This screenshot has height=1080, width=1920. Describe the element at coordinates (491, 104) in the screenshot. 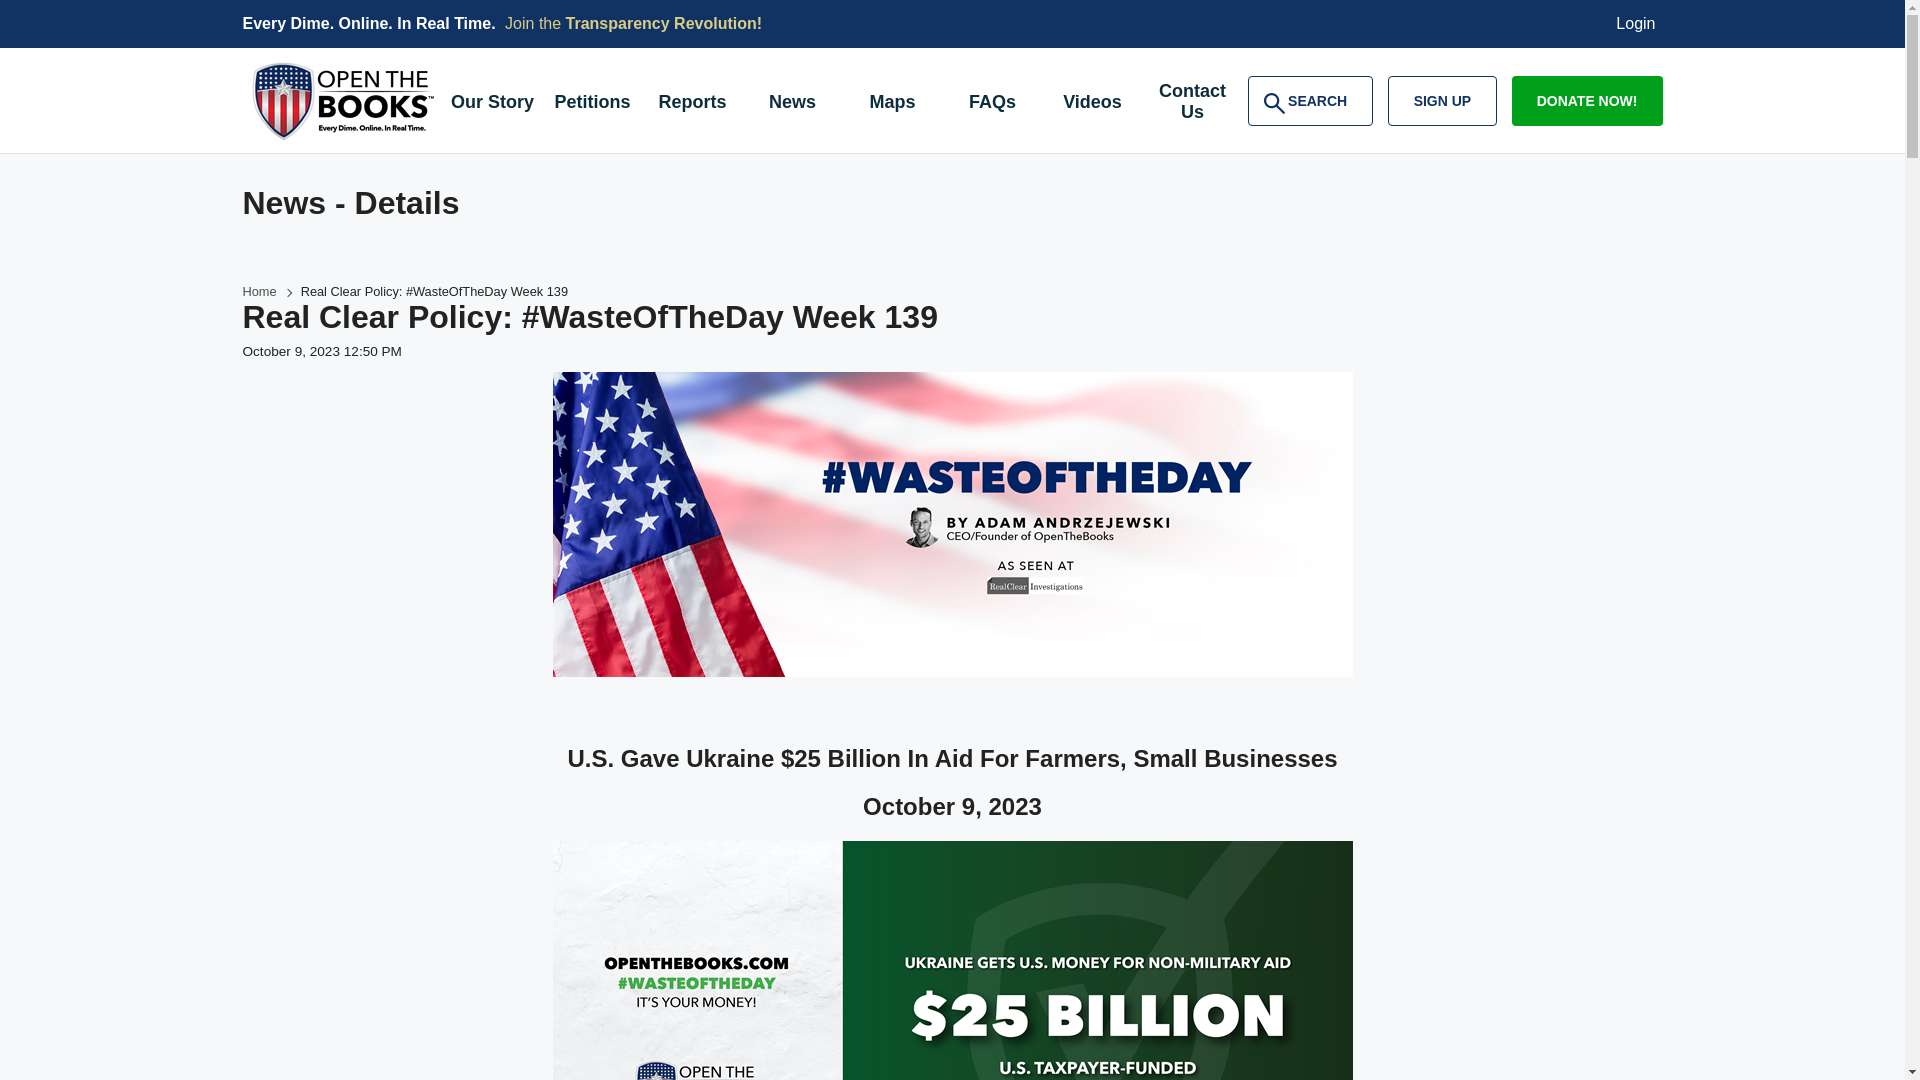

I see `Reports` at that location.